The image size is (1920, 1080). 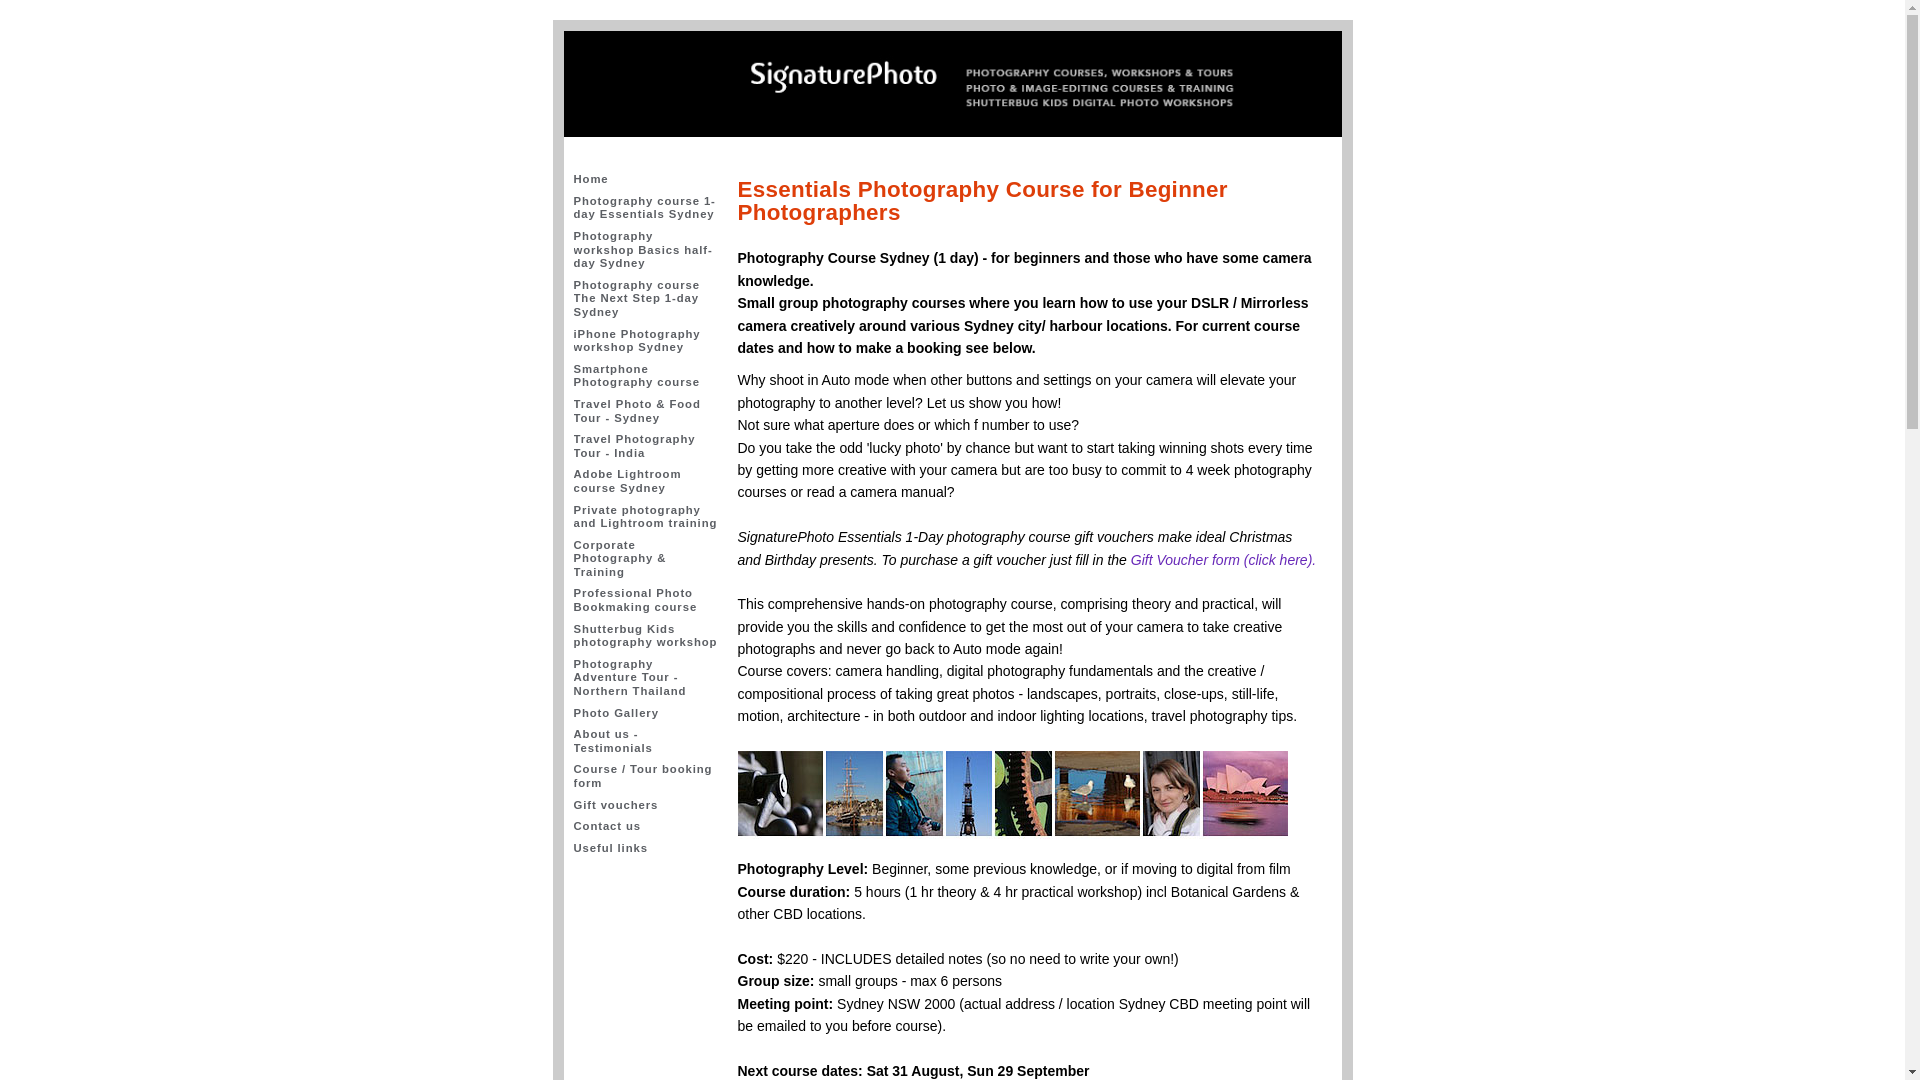 I want to click on Smartphone Photography course, so click(x=646, y=376).